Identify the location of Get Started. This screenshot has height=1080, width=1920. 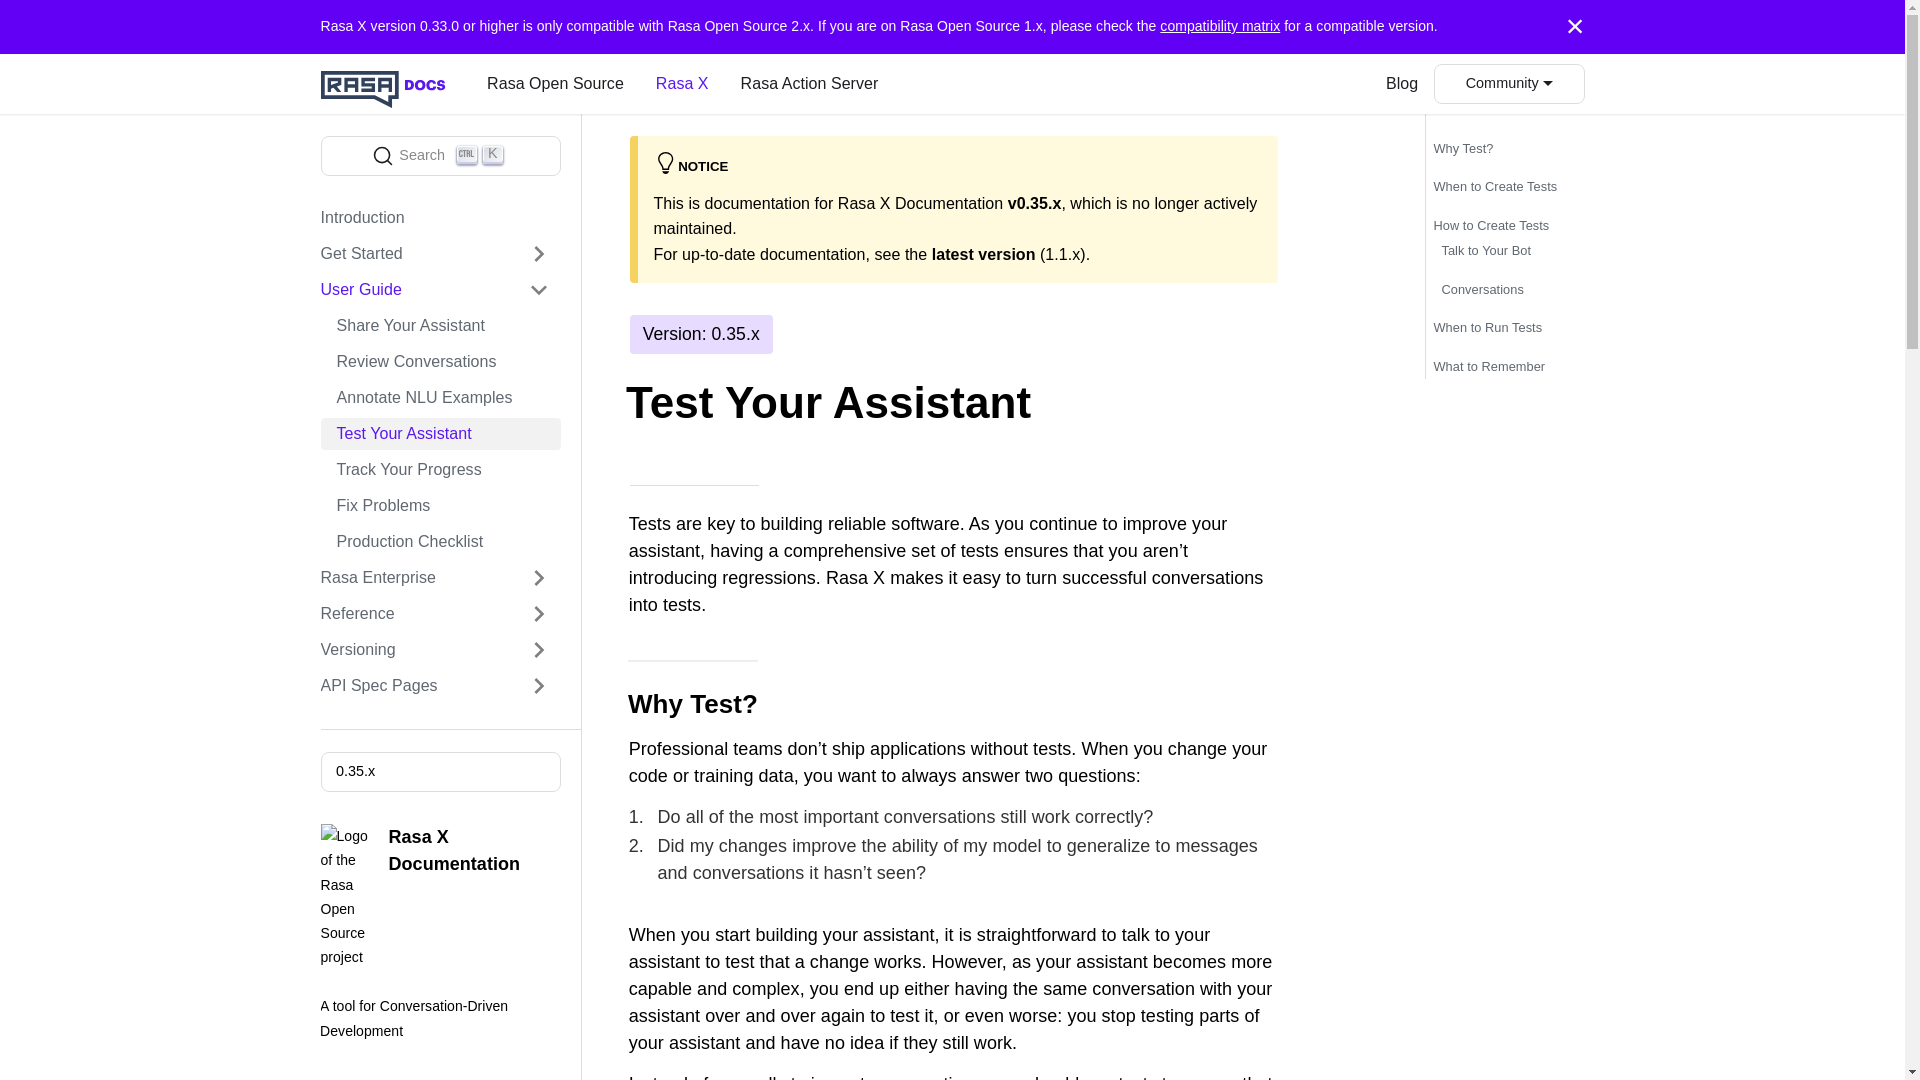
(432, 254).